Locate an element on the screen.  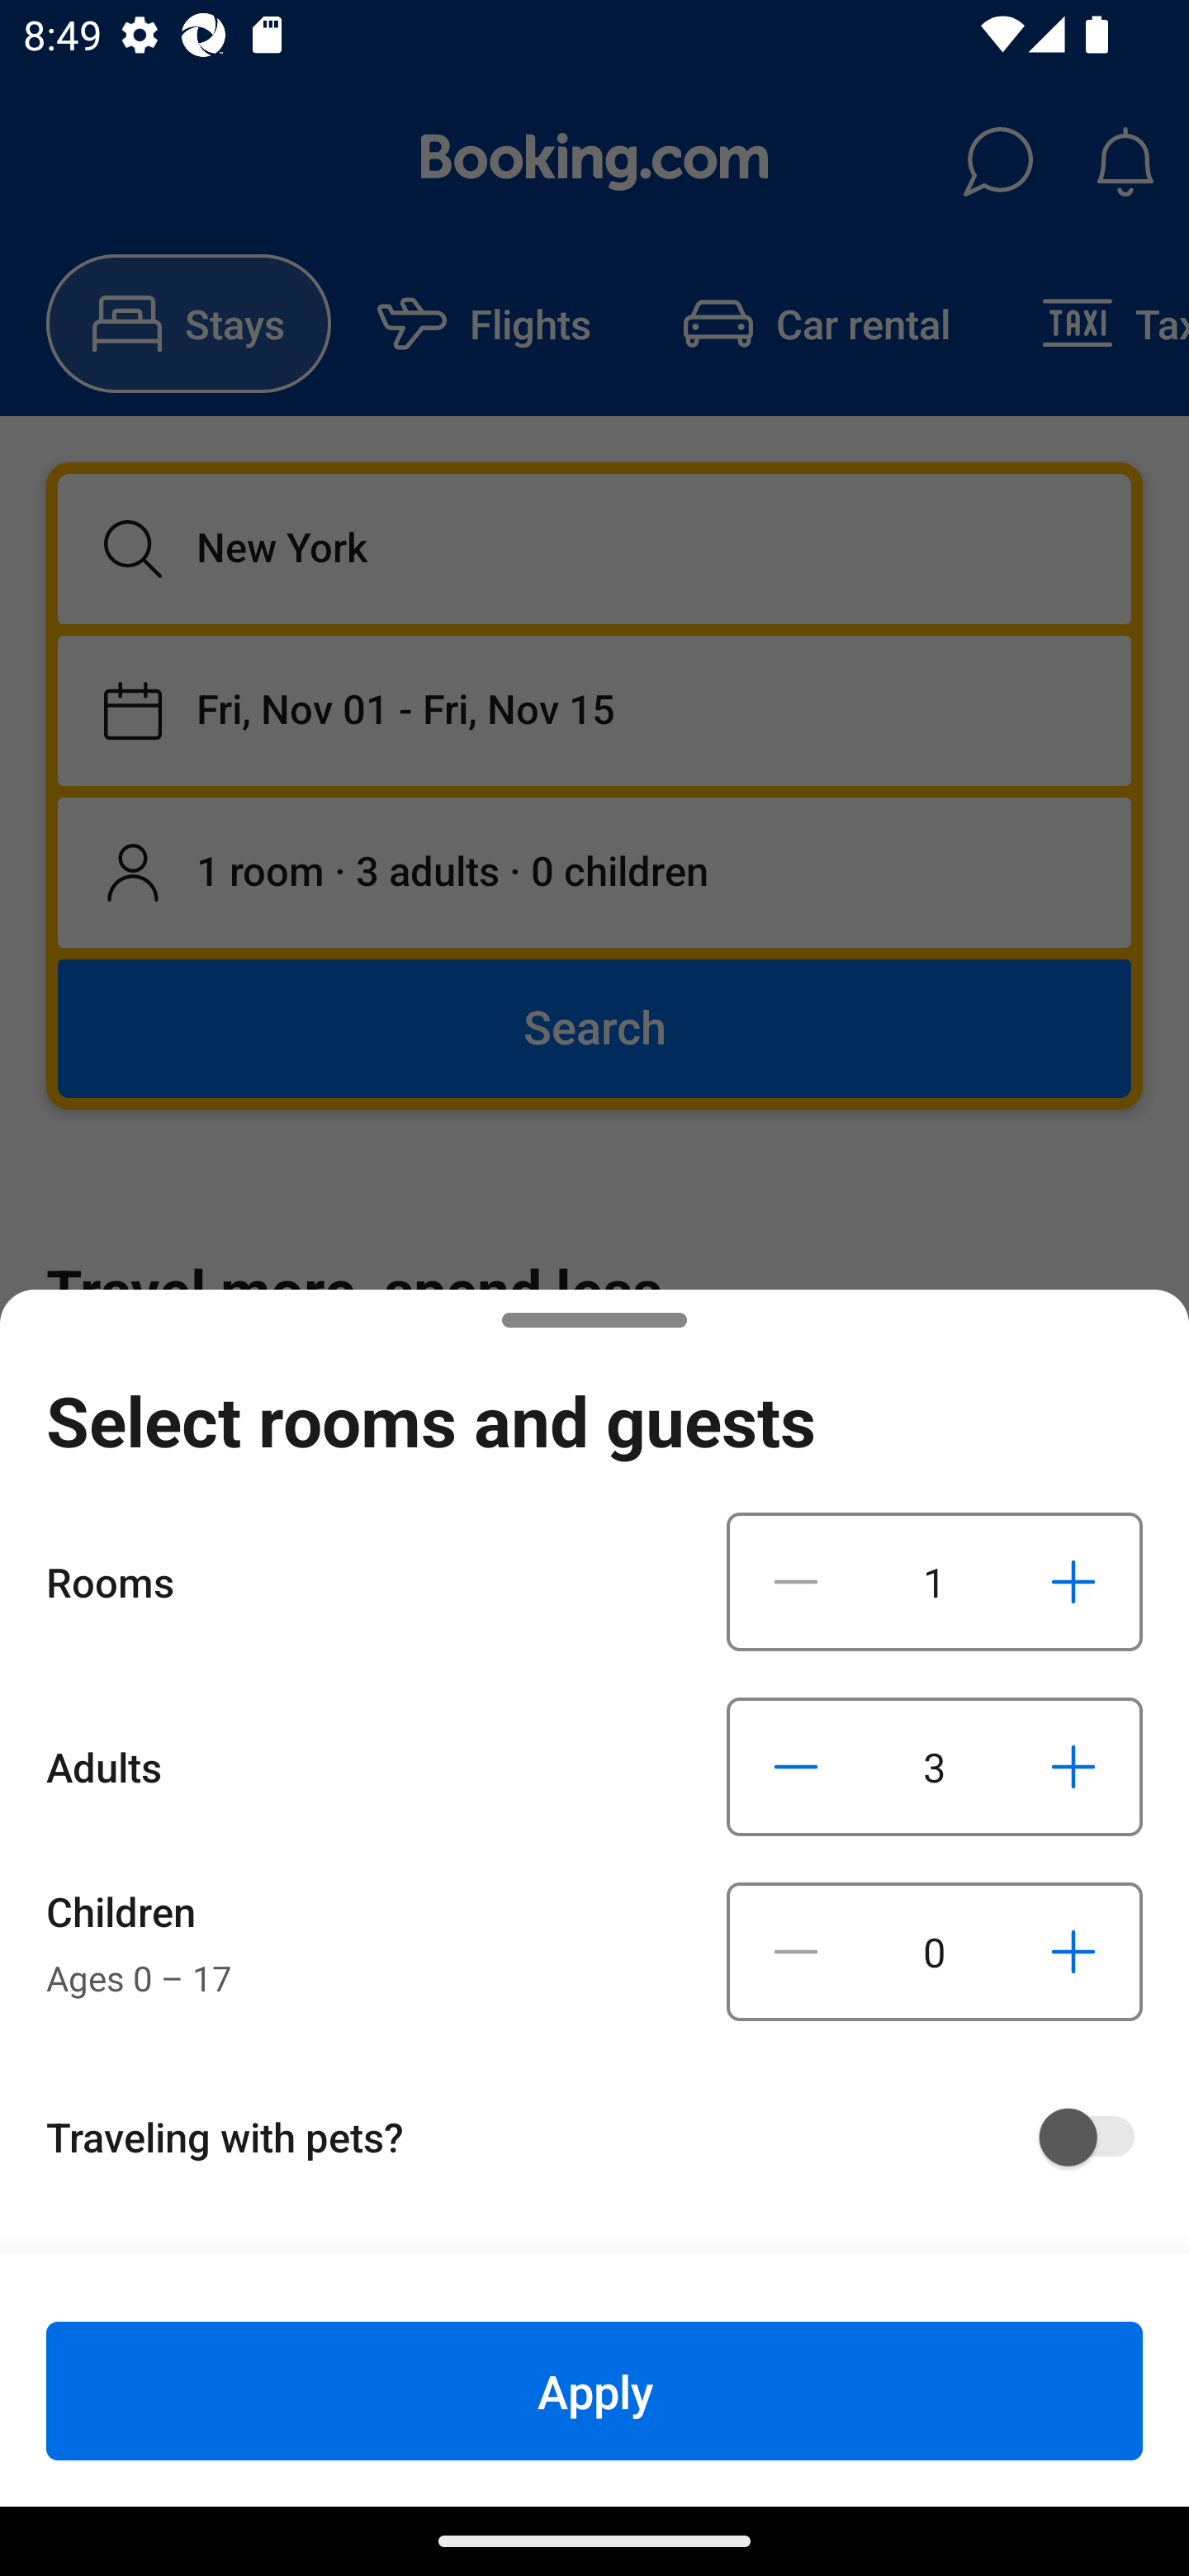
Decrease is located at coordinates (796, 1767).